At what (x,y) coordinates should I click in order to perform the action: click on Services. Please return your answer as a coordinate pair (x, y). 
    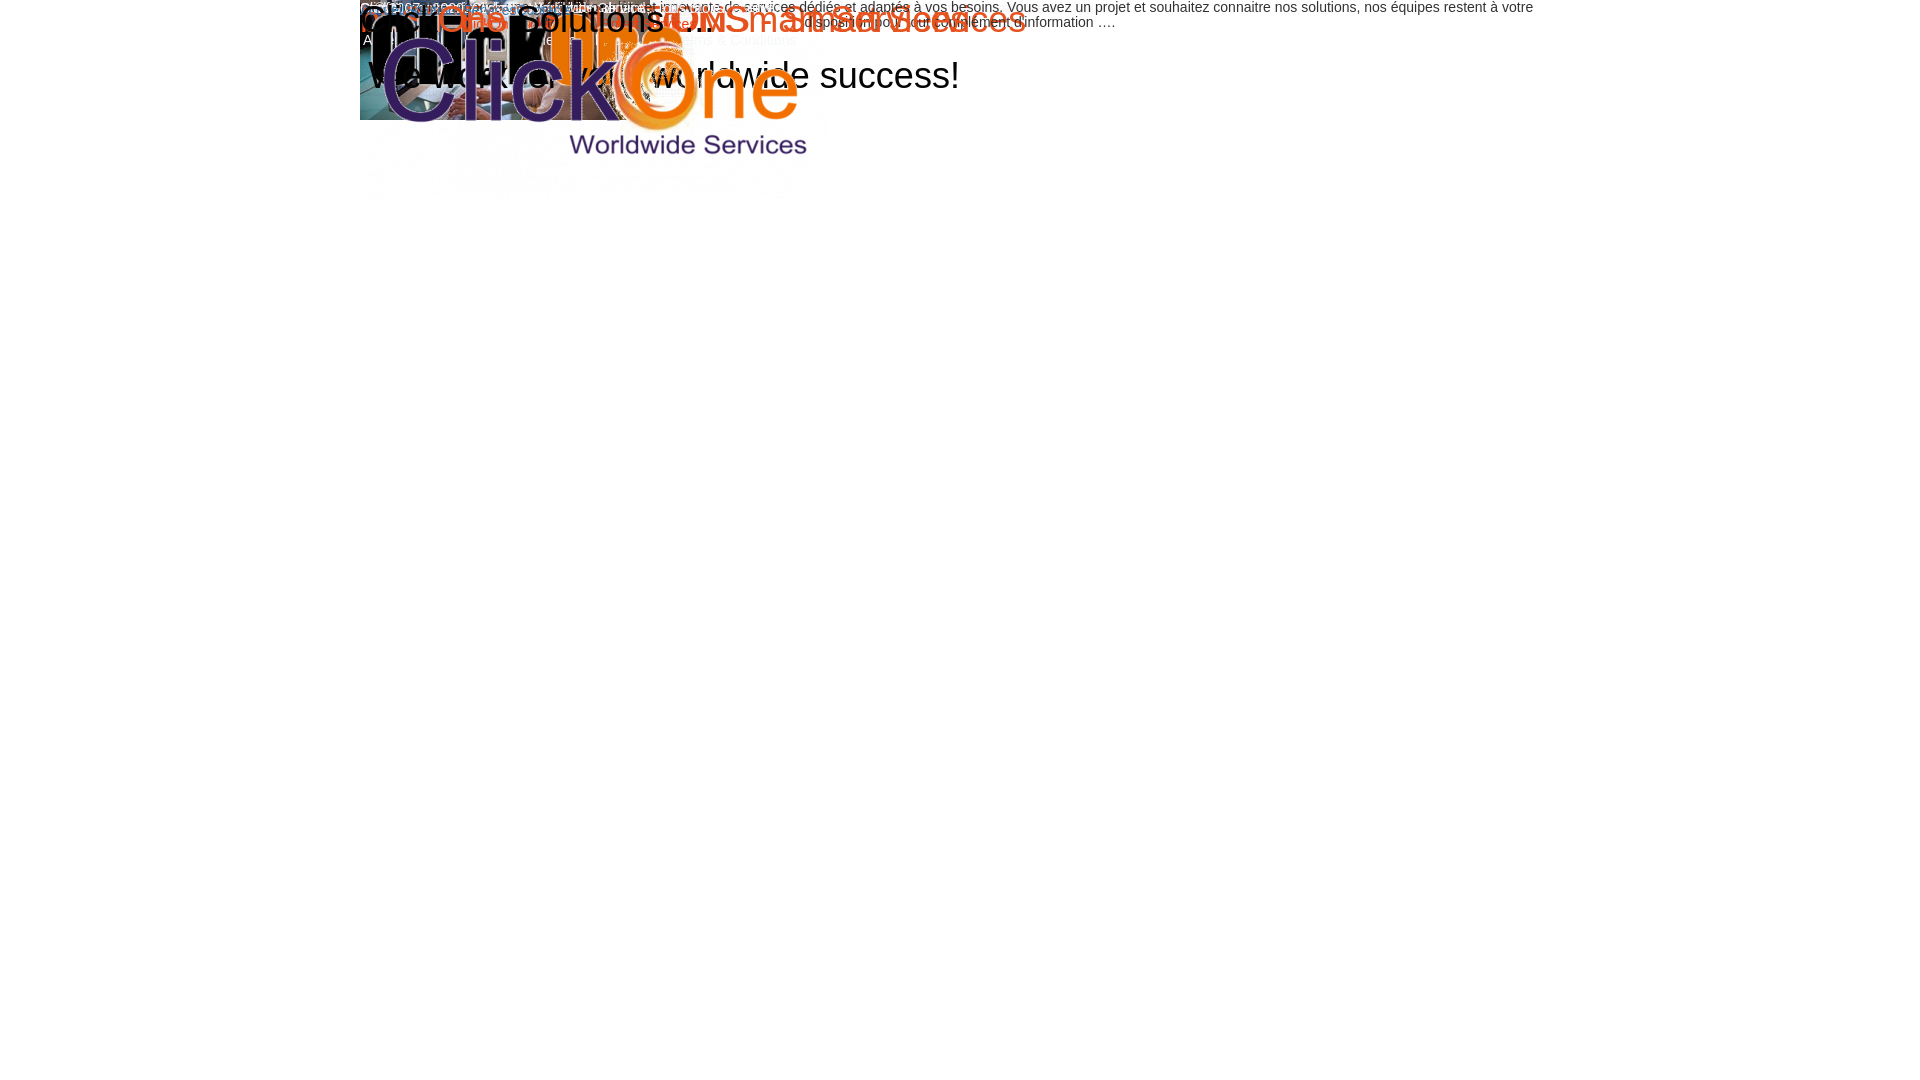
    Looking at the image, I should click on (490, 10).